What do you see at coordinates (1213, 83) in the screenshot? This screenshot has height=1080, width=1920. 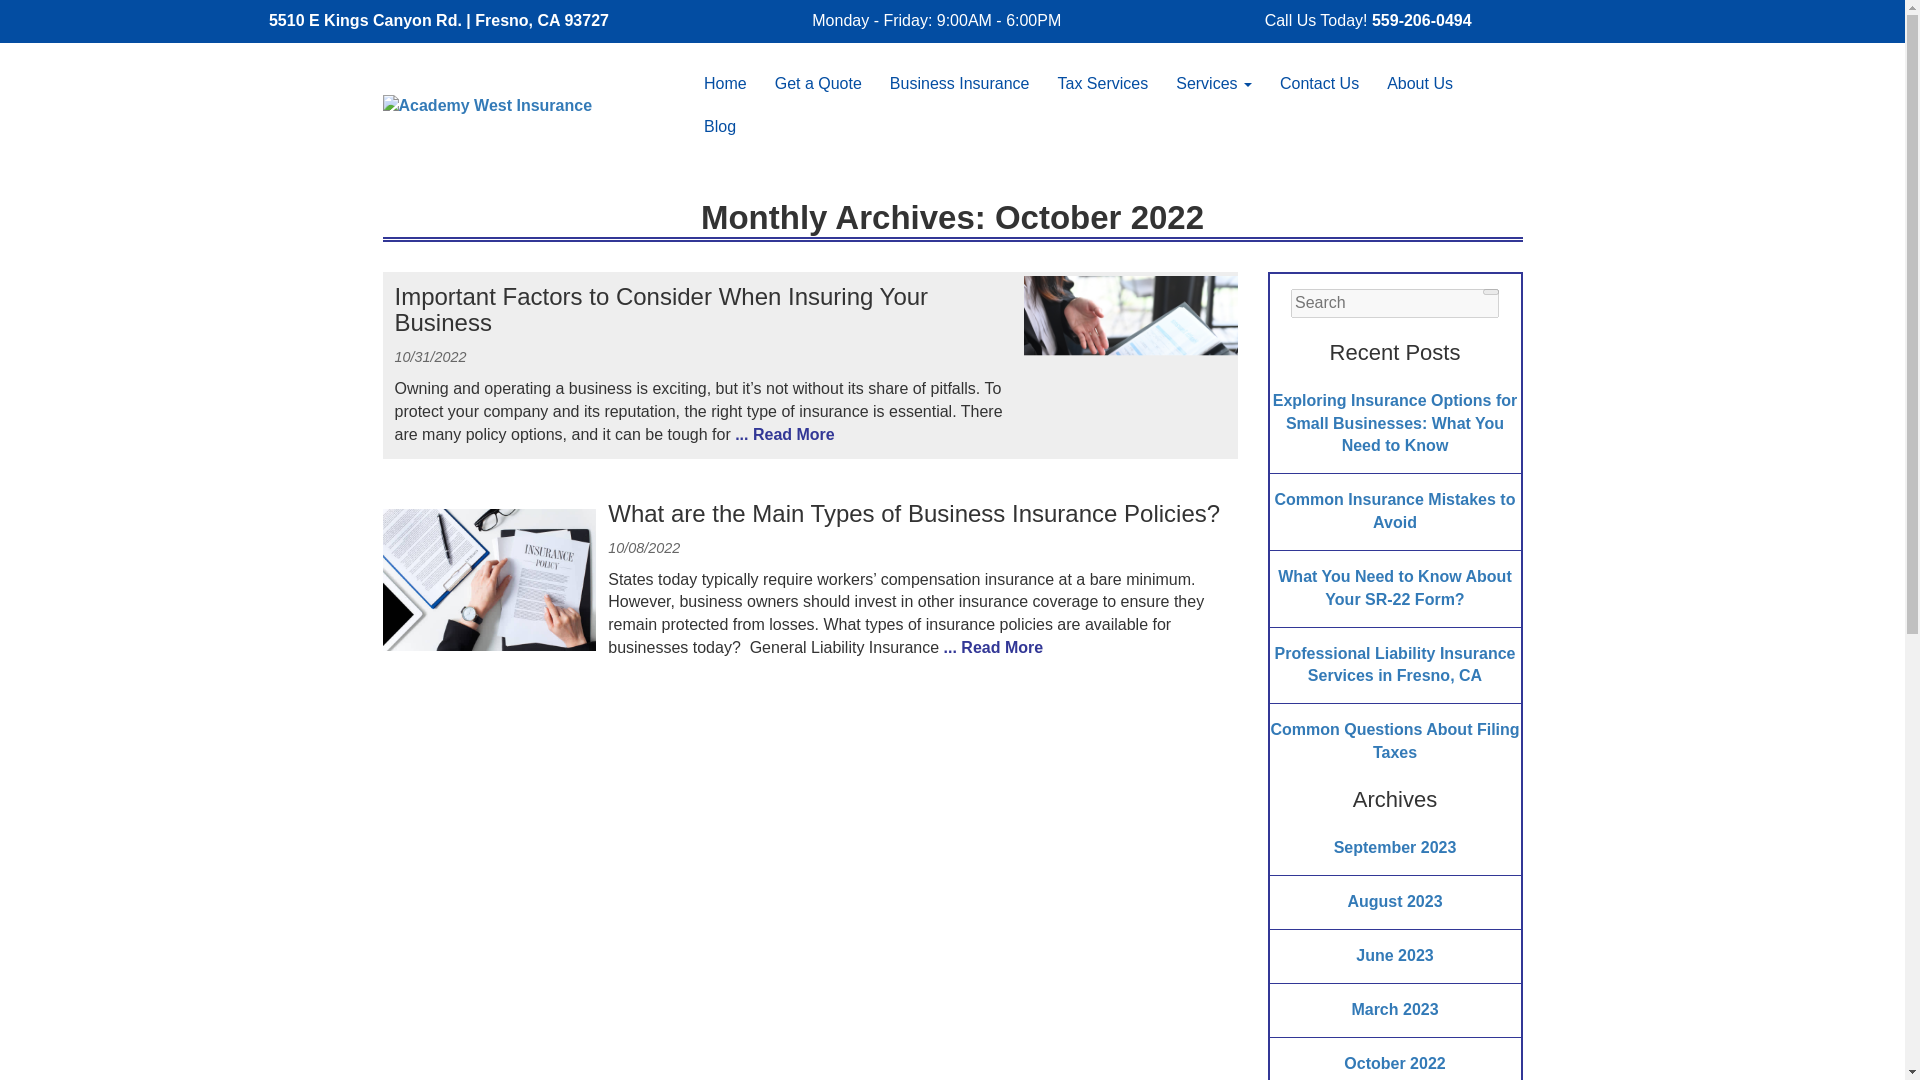 I see `Services` at bounding box center [1213, 83].